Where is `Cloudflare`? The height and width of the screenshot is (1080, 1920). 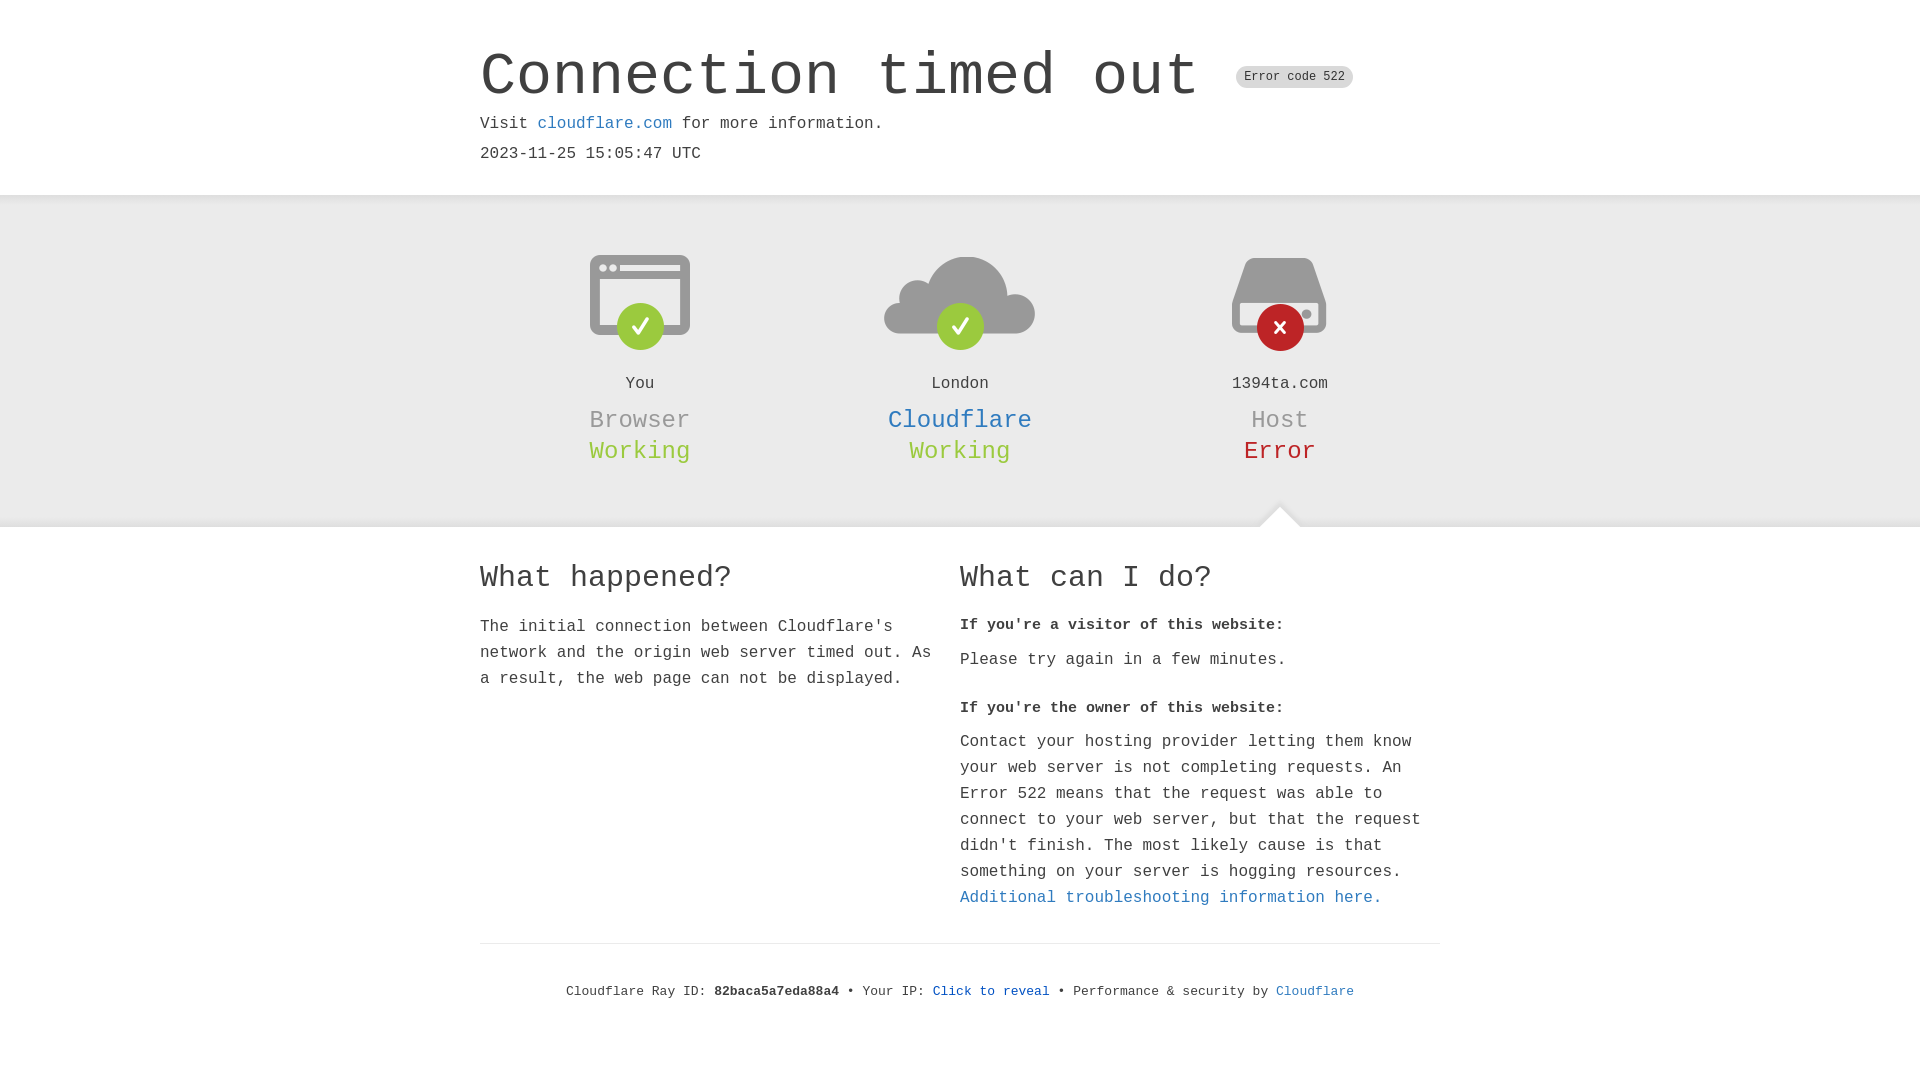
Cloudflare is located at coordinates (960, 420).